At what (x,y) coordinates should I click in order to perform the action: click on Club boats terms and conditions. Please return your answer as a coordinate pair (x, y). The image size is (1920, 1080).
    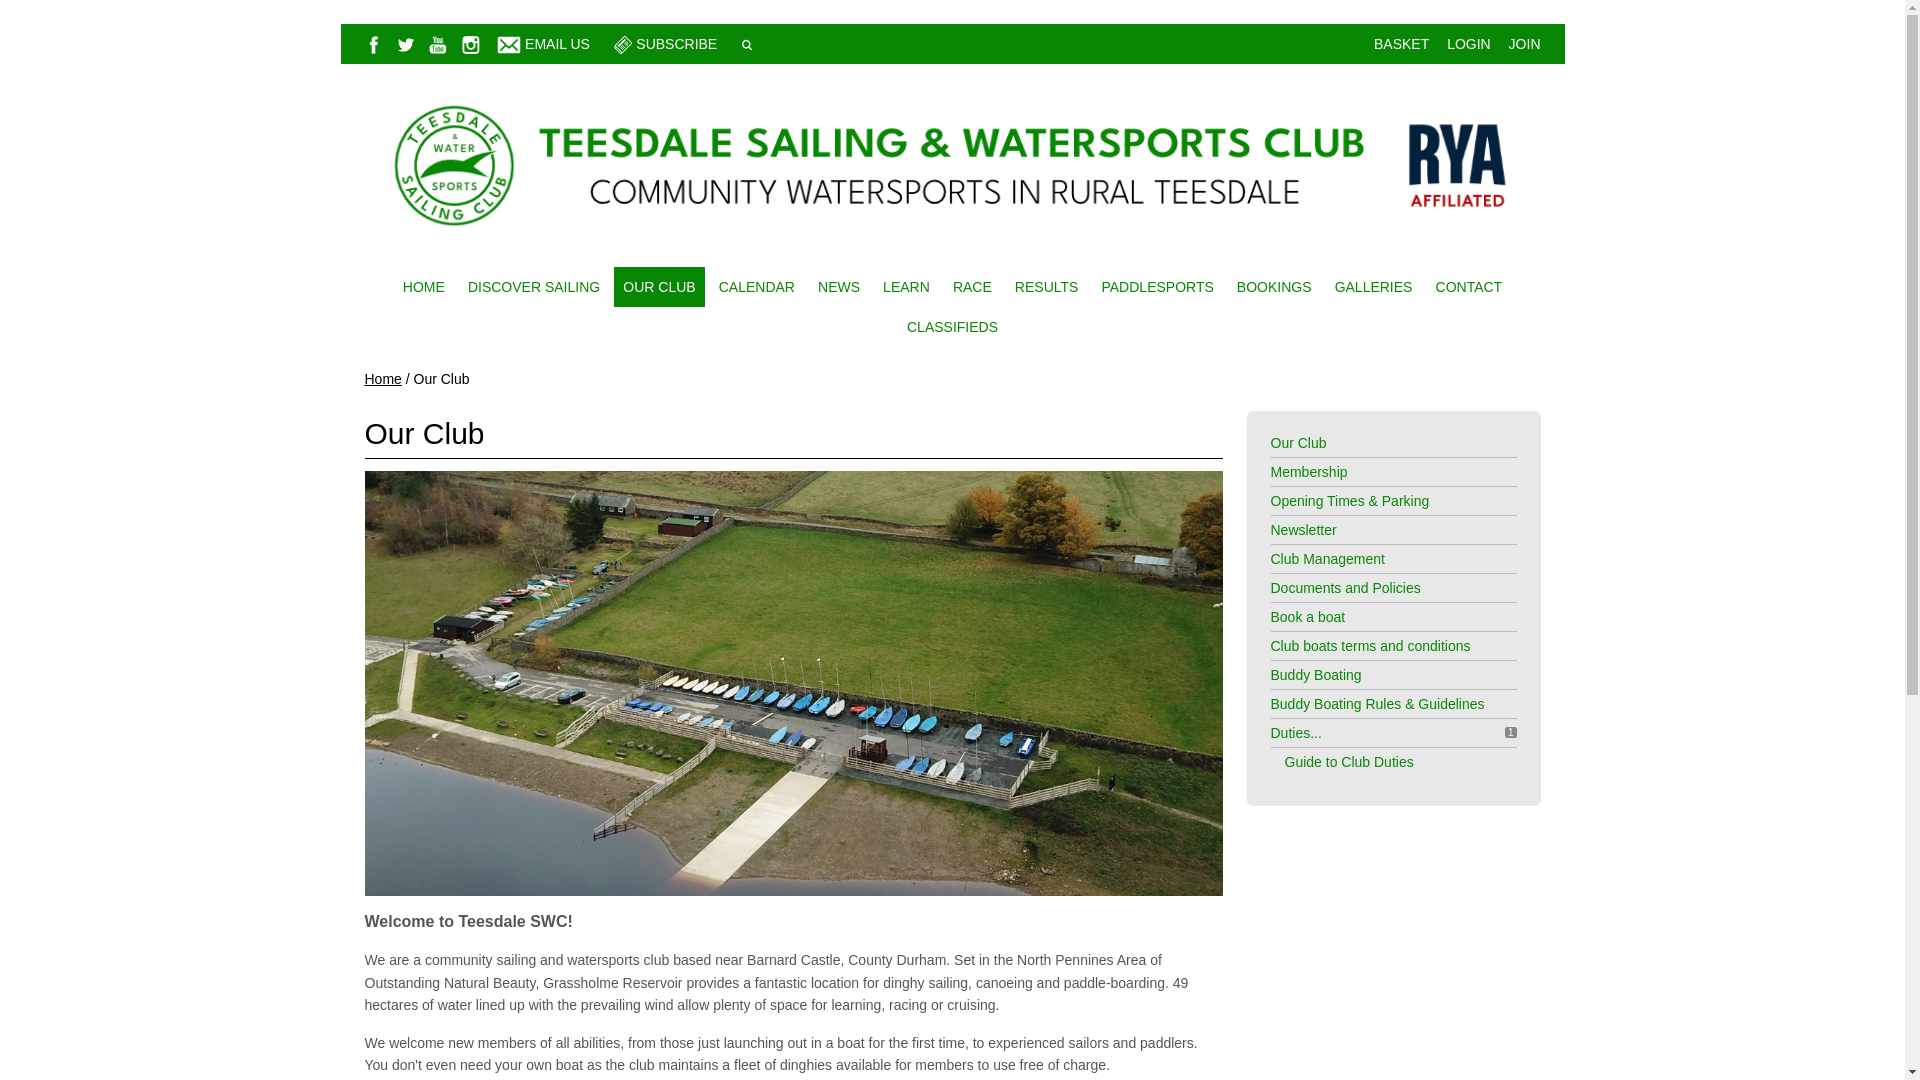
    Looking at the image, I should click on (1370, 646).